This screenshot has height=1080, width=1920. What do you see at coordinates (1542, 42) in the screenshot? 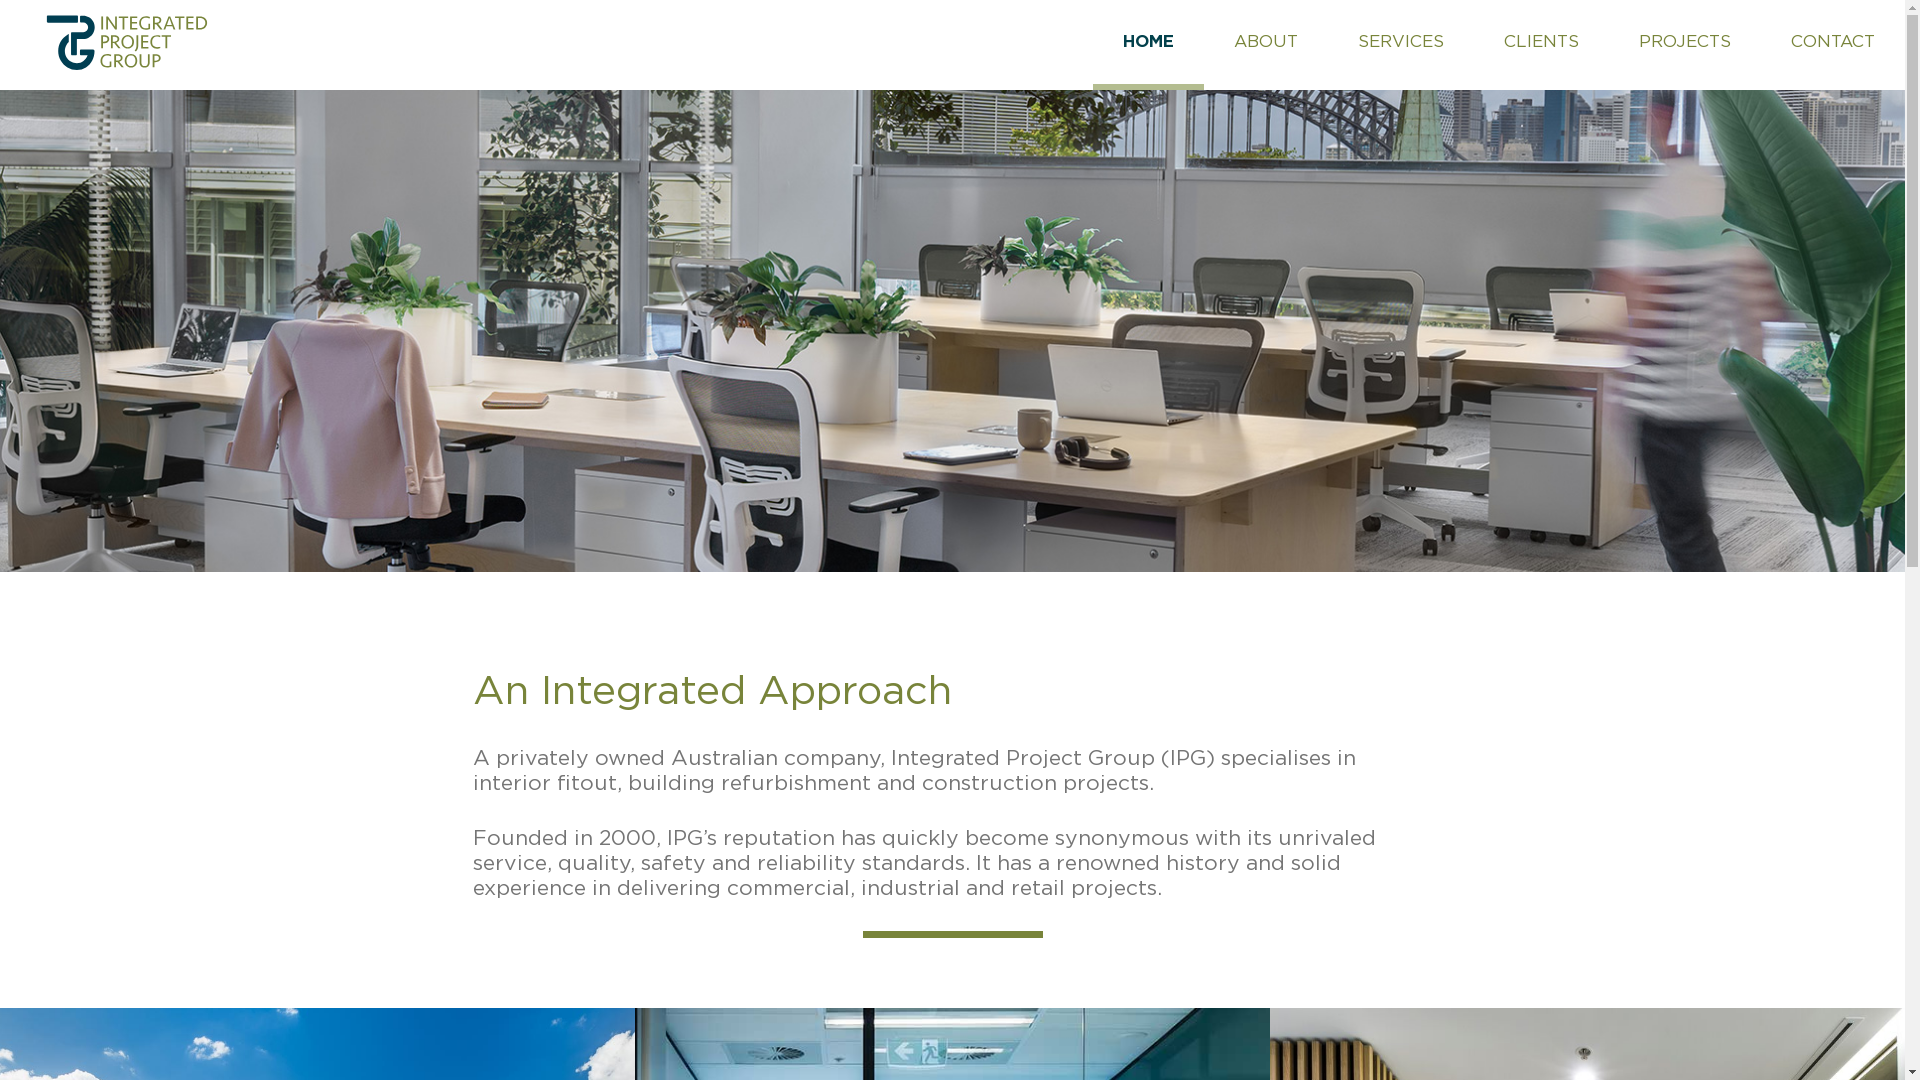
I see `CLIENTS` at bounding box center [1542, 42].